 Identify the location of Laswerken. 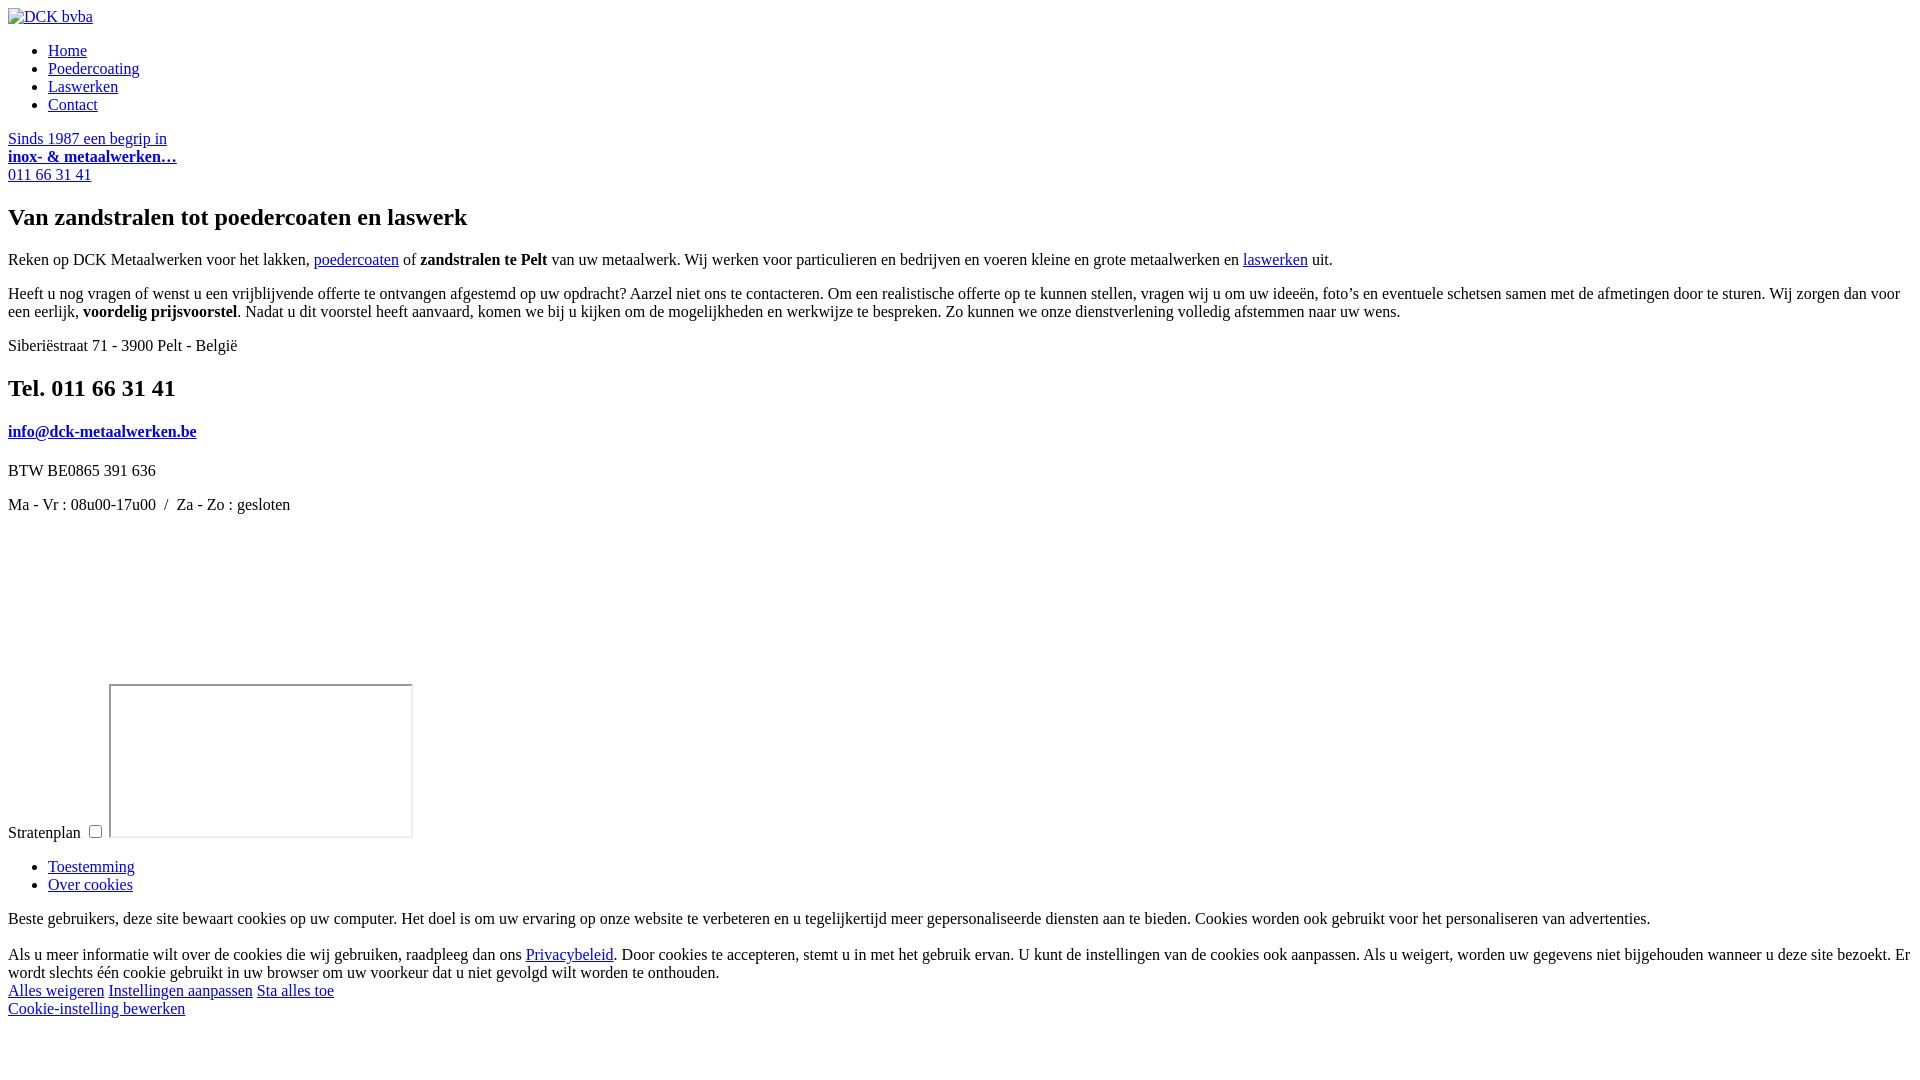
(83, 86).